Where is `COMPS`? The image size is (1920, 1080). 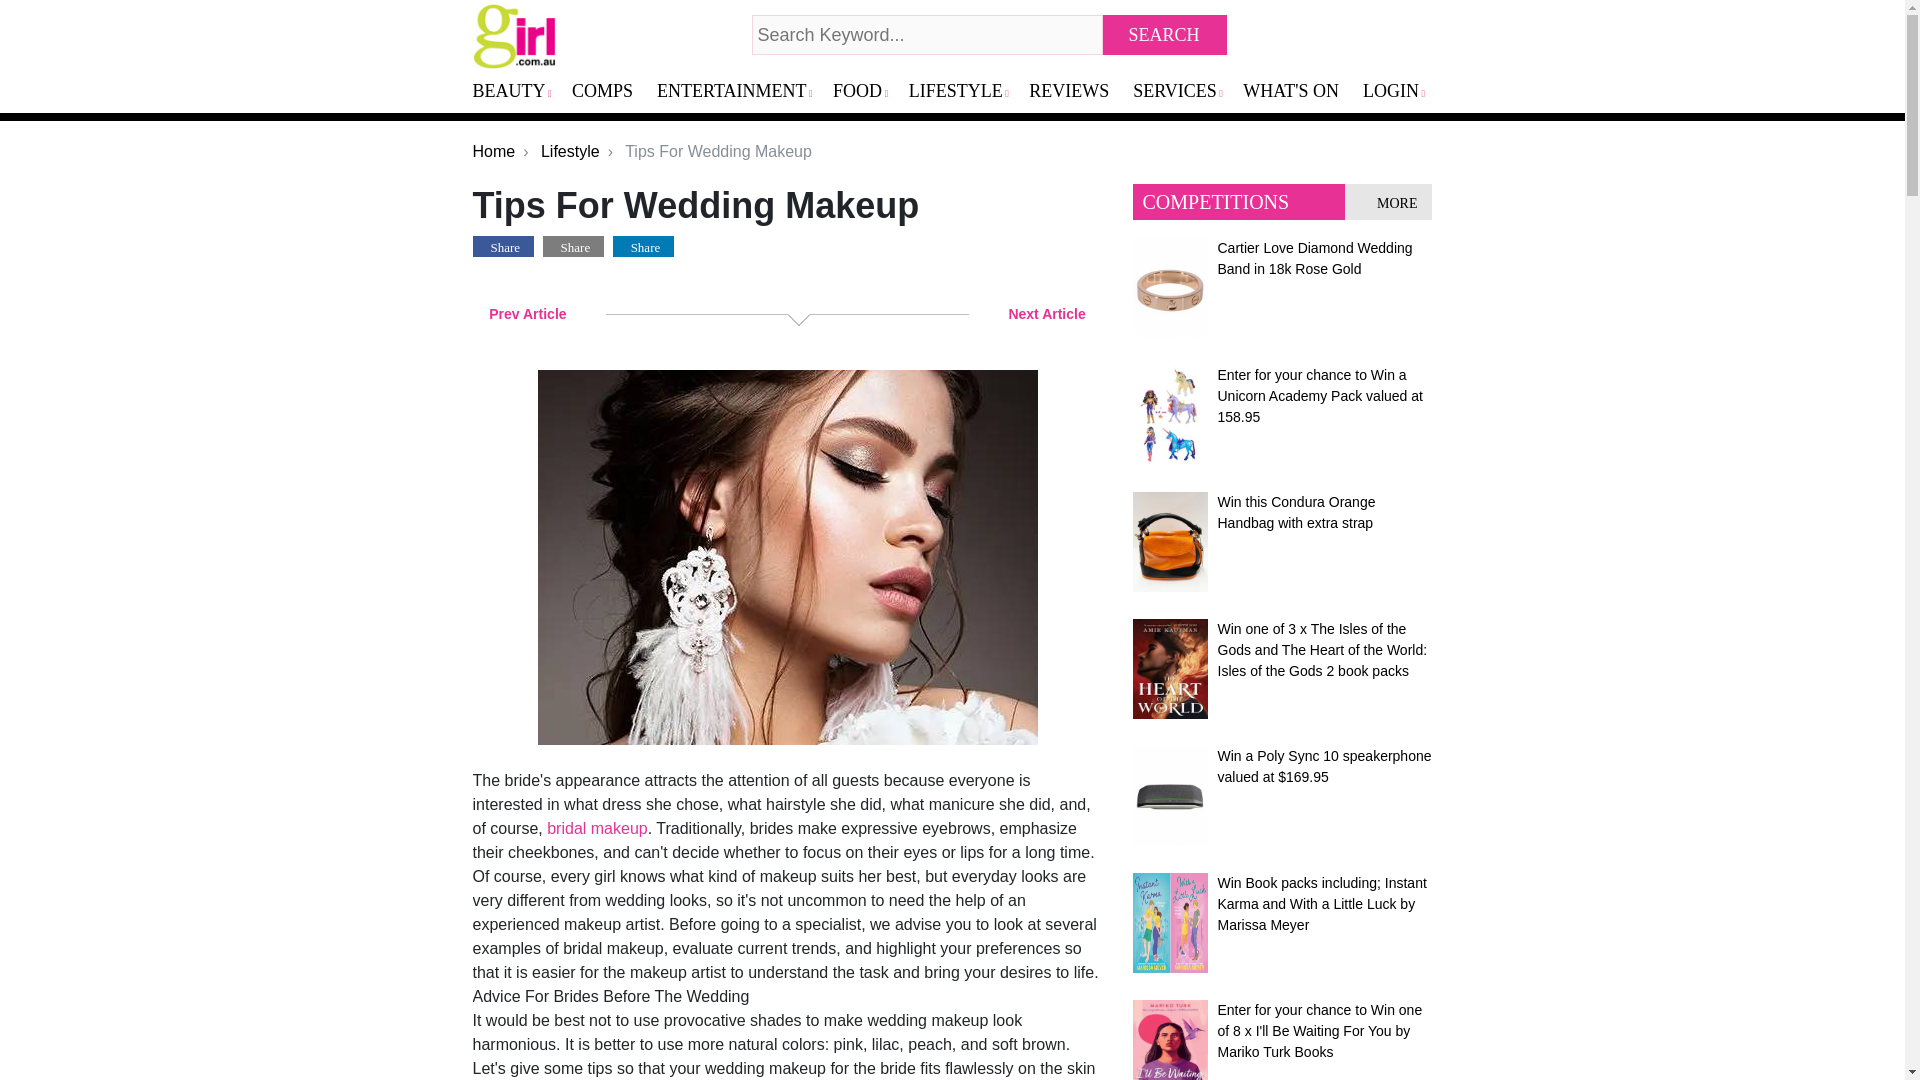 COMPS is located at coordinates (610, 92).